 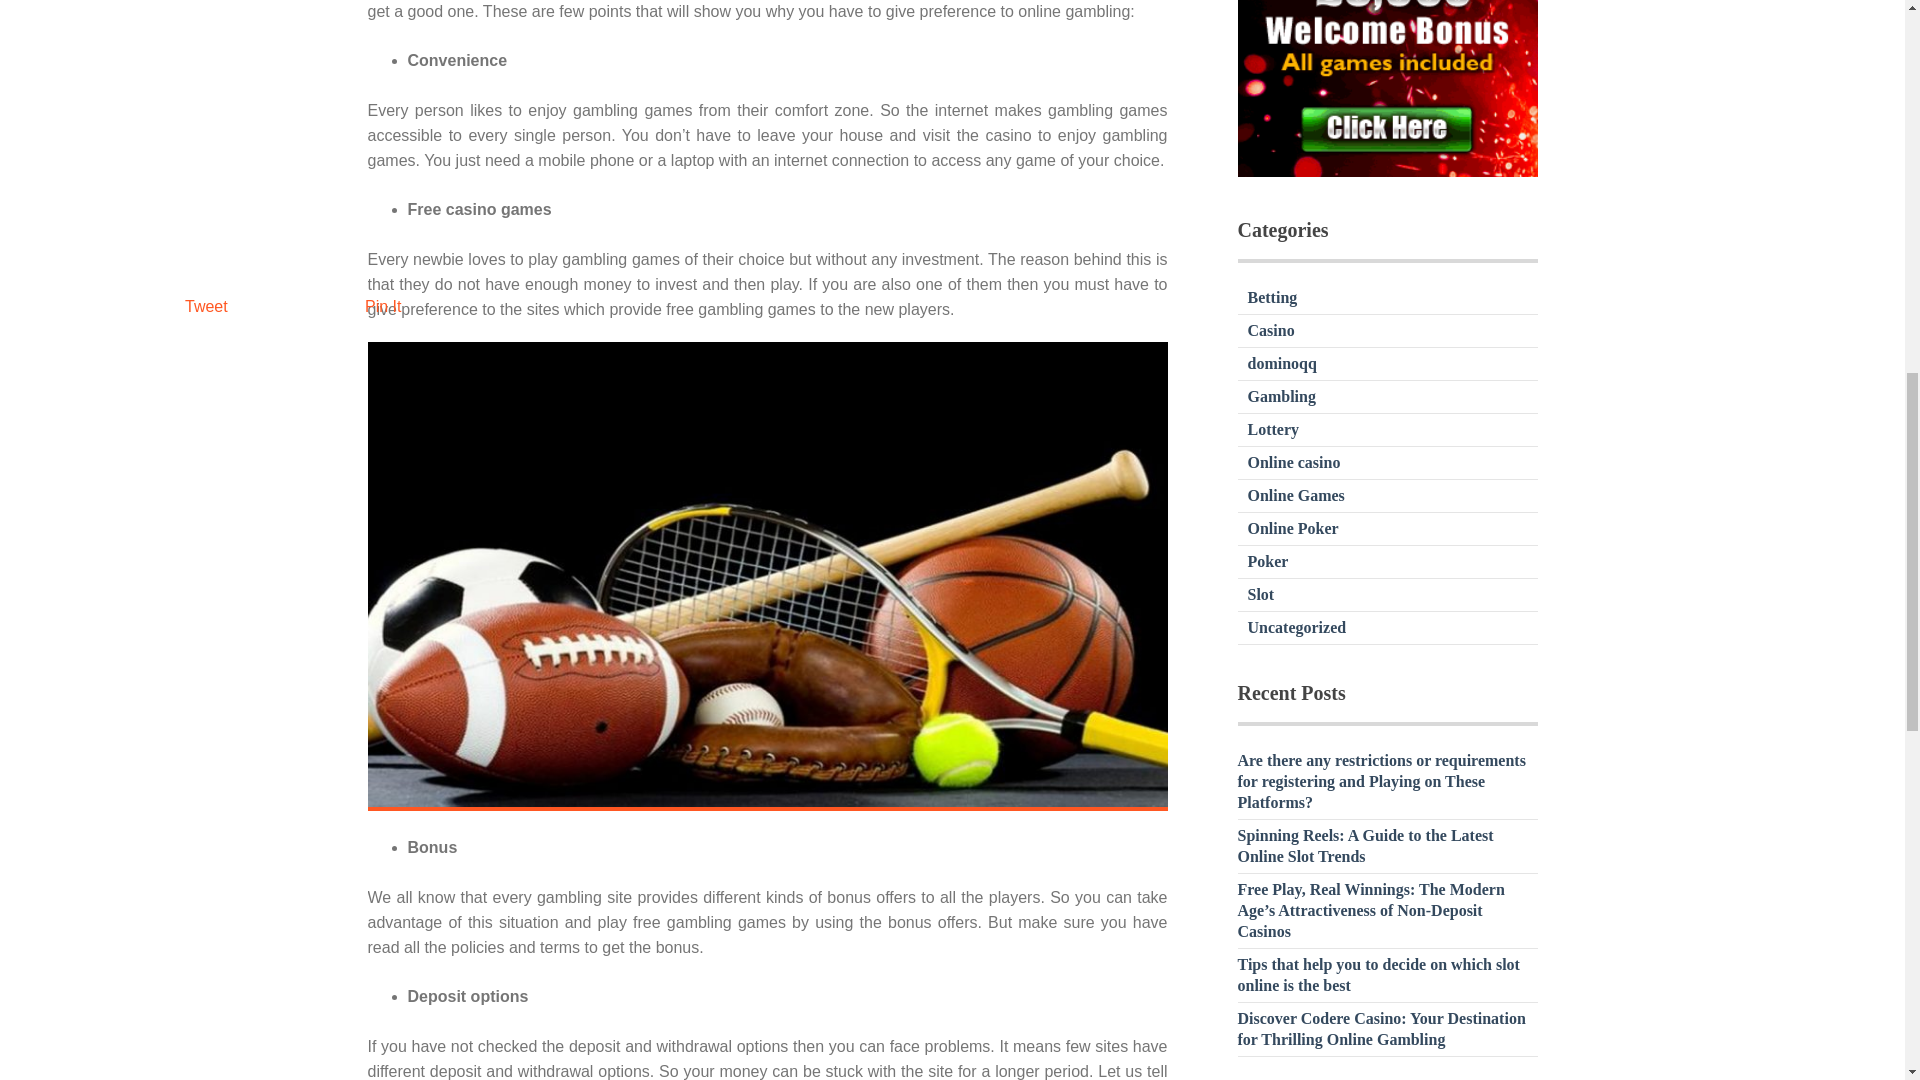 I want to click on Gambling, so click(x=1282, y=396).